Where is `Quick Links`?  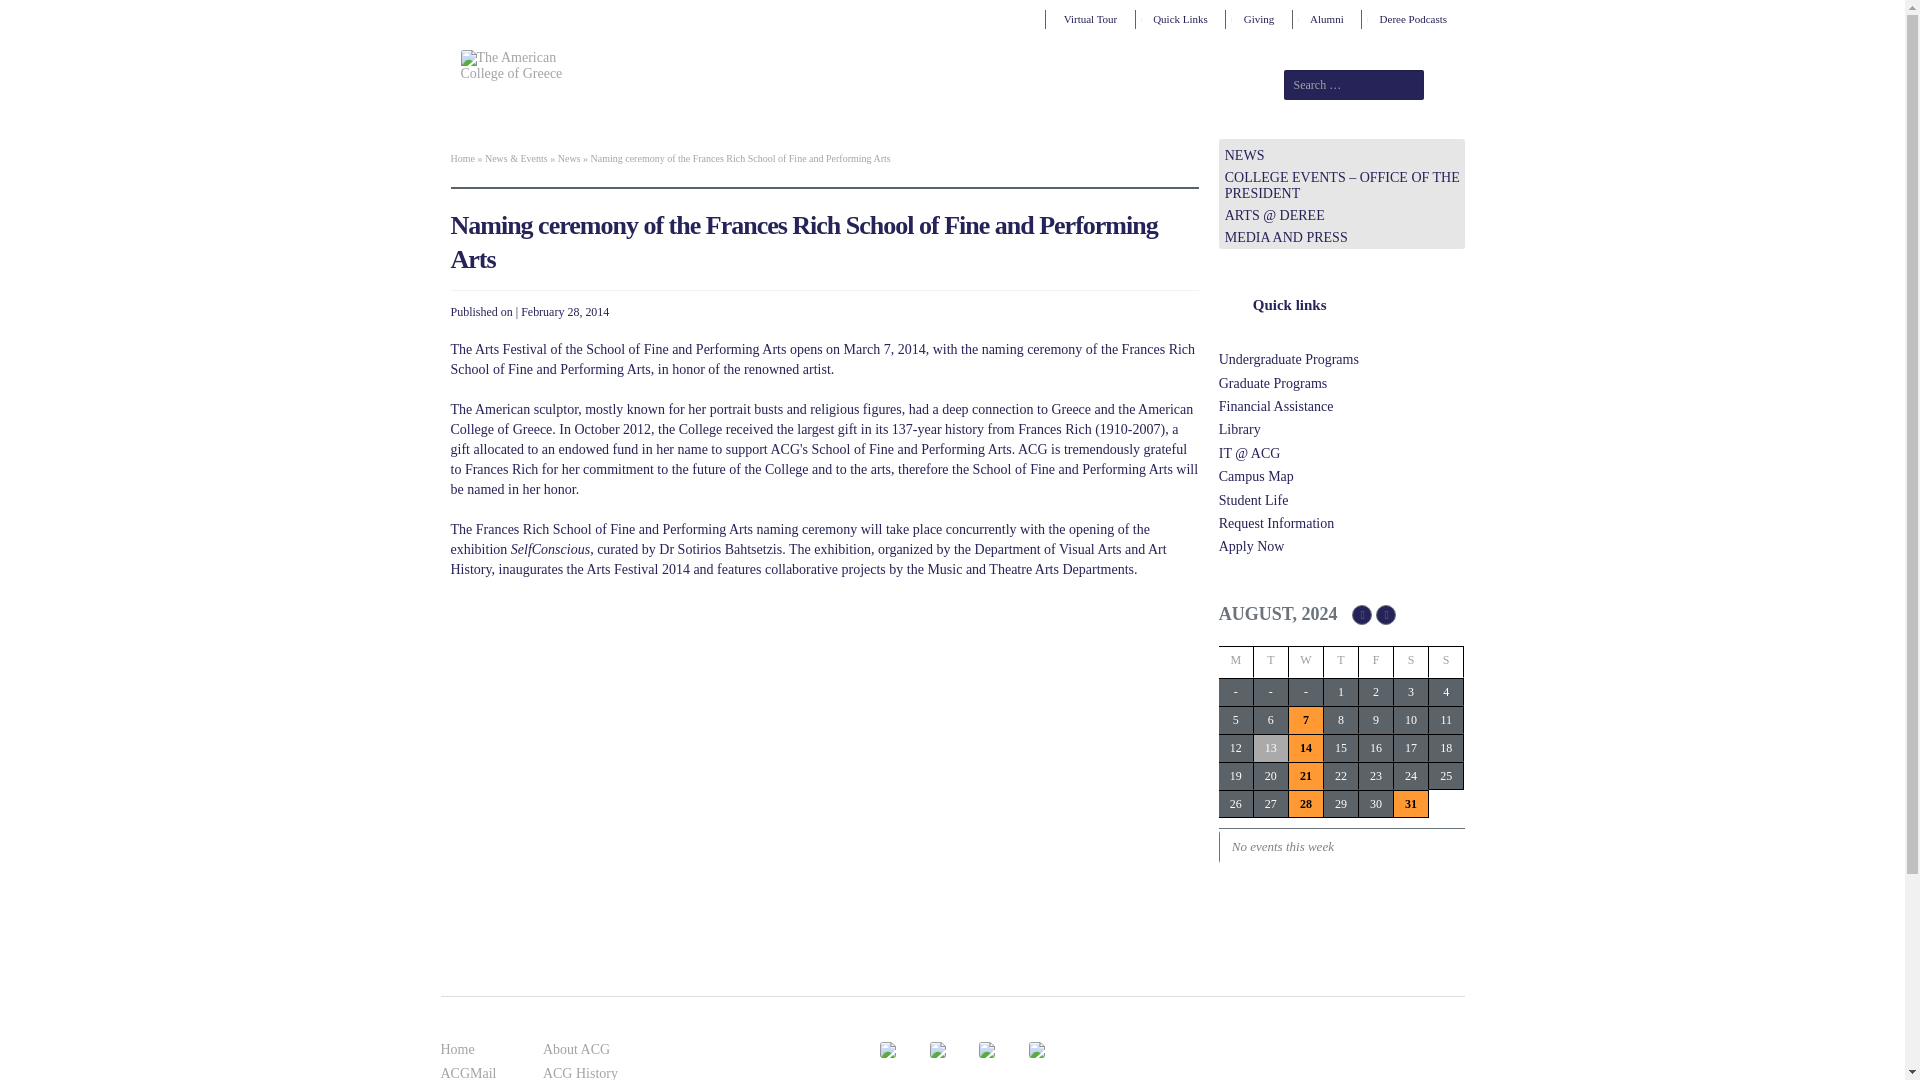 Quick Links is located at coordinates (1180, 19).